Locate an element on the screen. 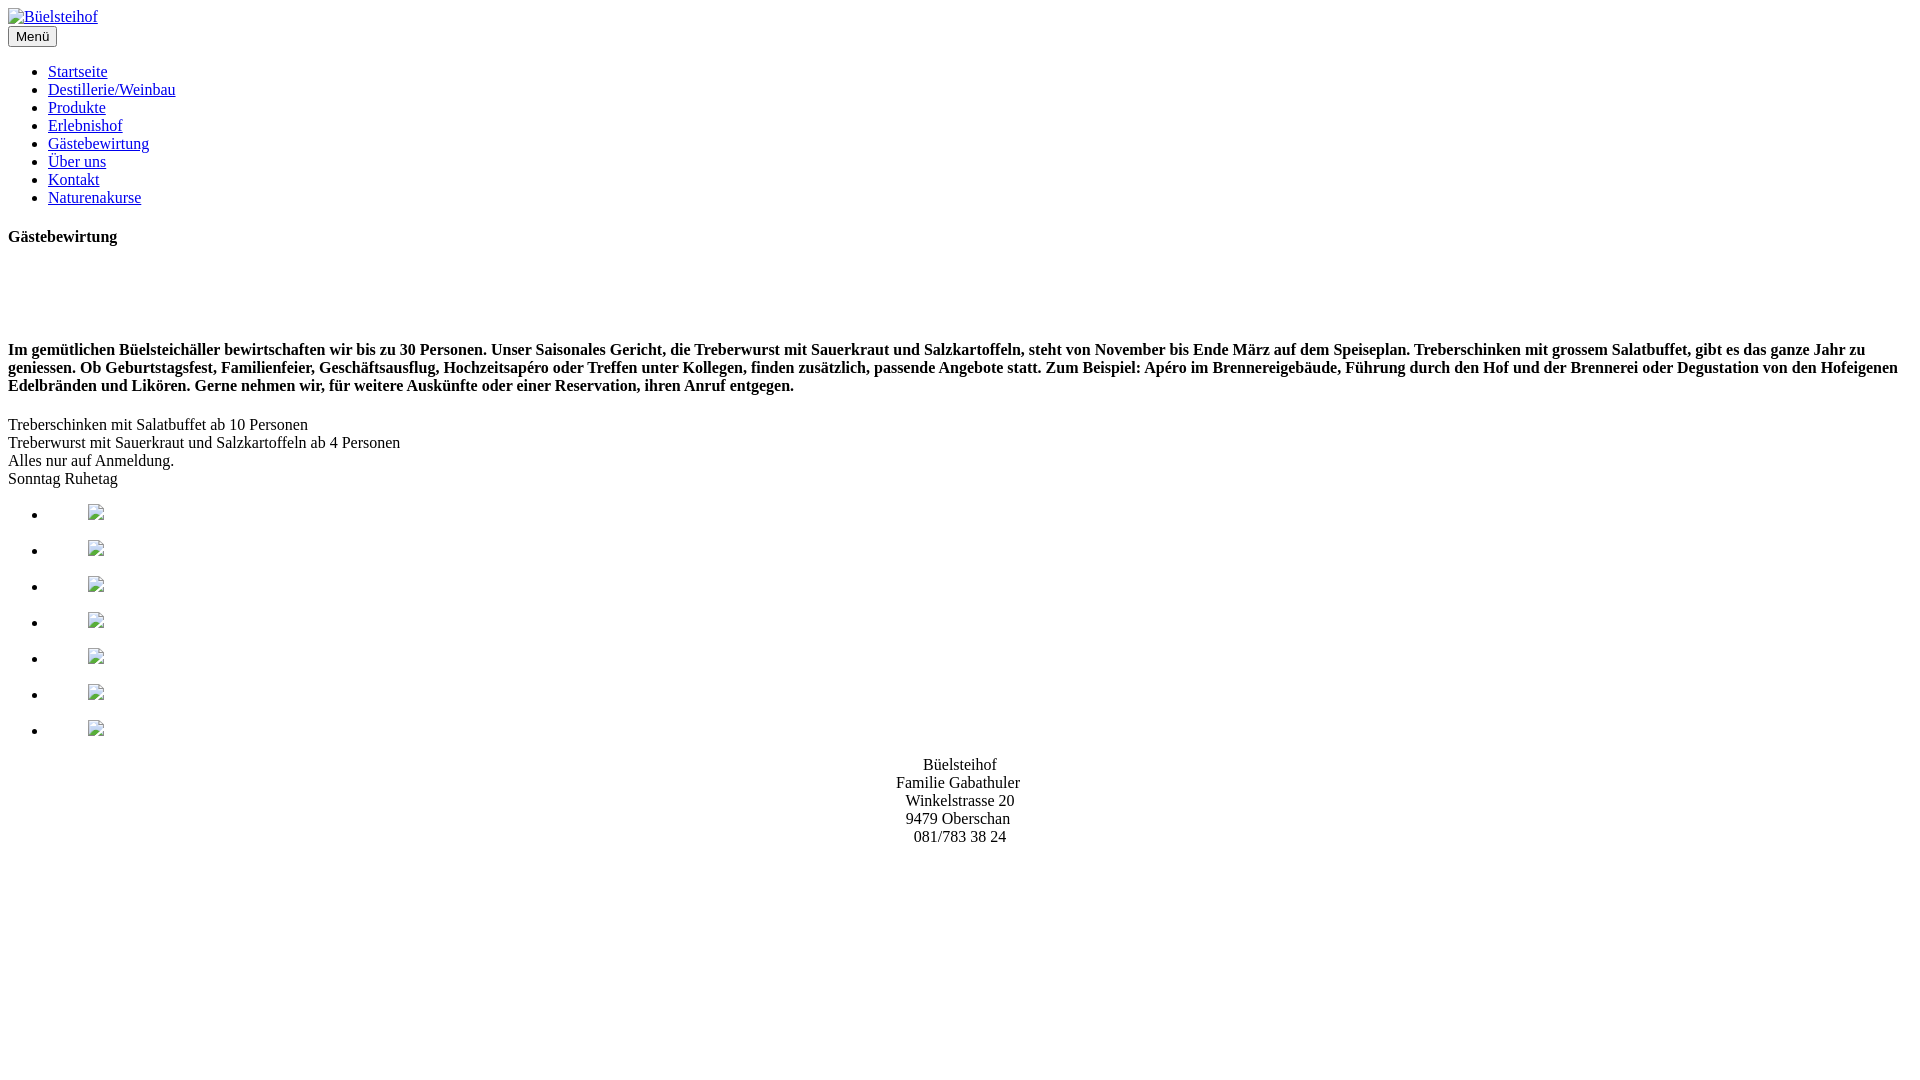  Naturenakurse is located at coordinates (94, 198).